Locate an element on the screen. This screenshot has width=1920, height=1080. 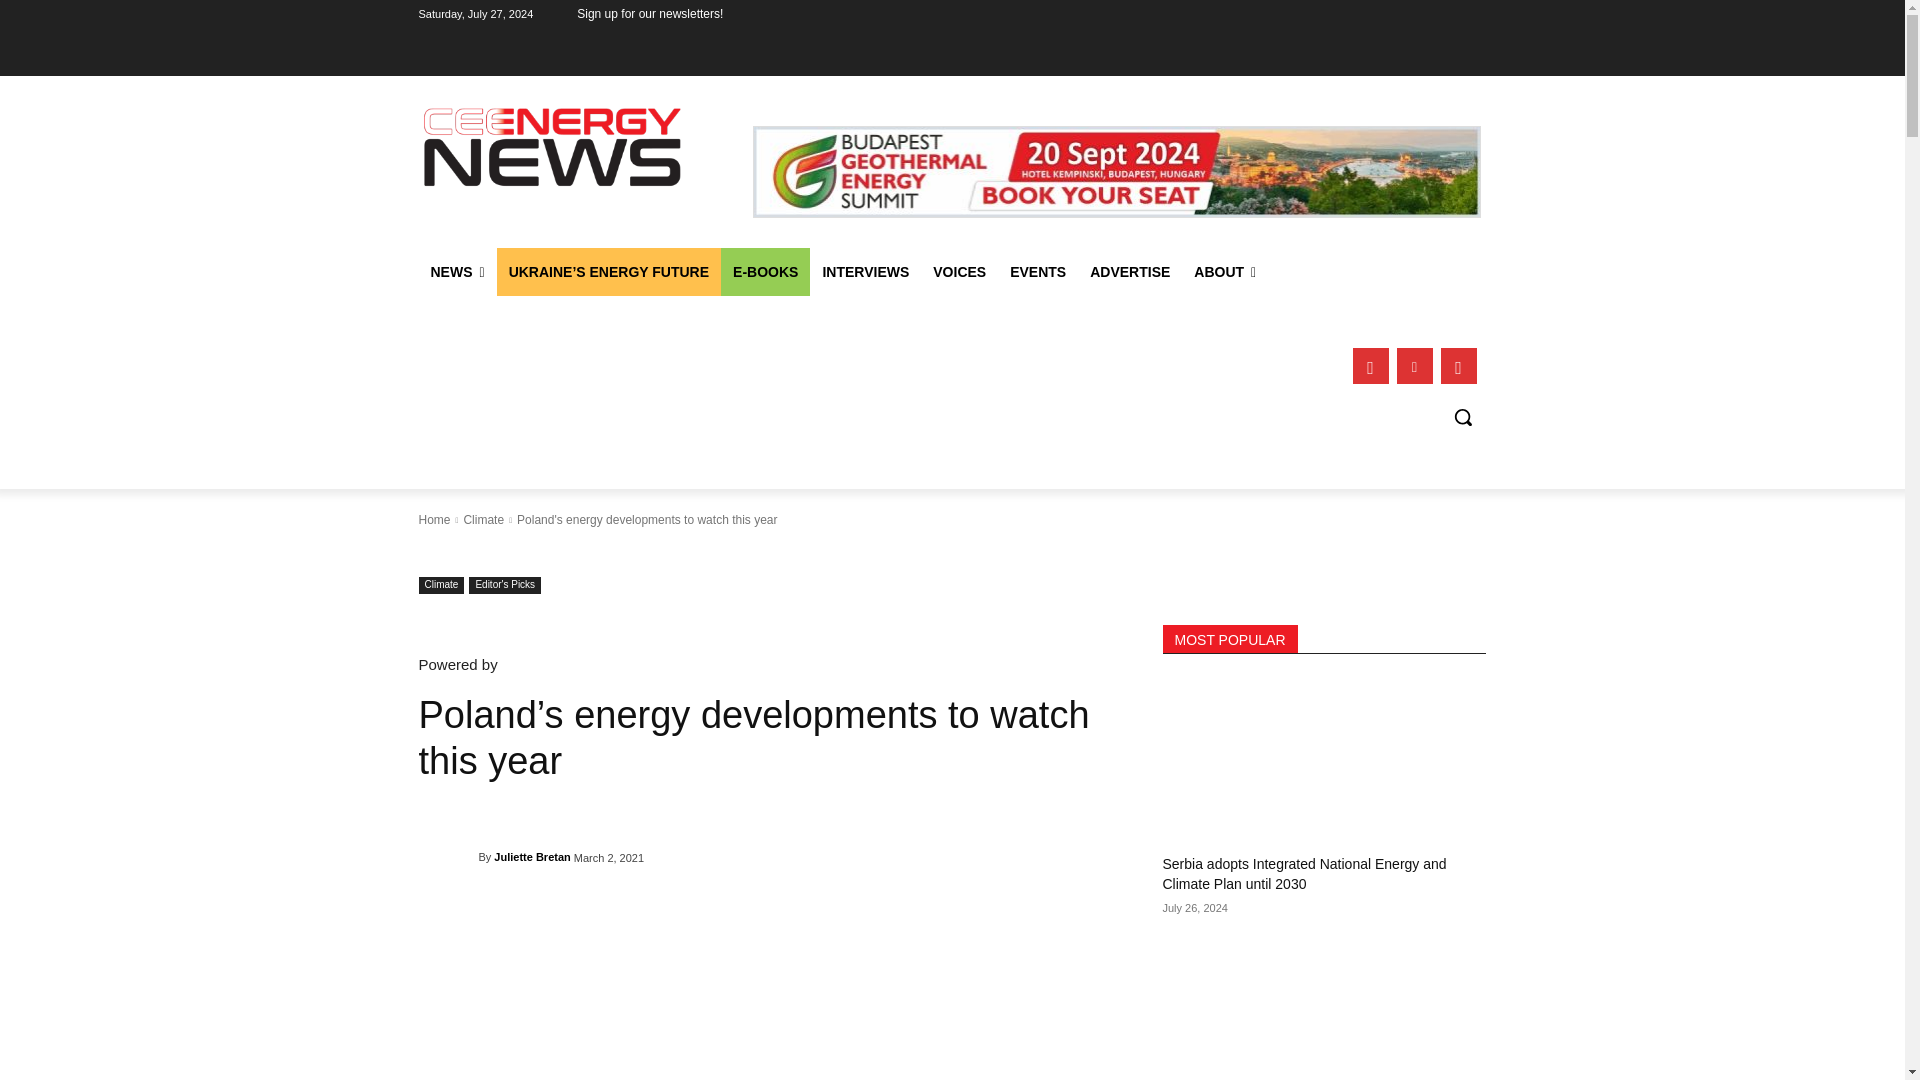
Juliette Bretan is located at coordinates (448, 856).